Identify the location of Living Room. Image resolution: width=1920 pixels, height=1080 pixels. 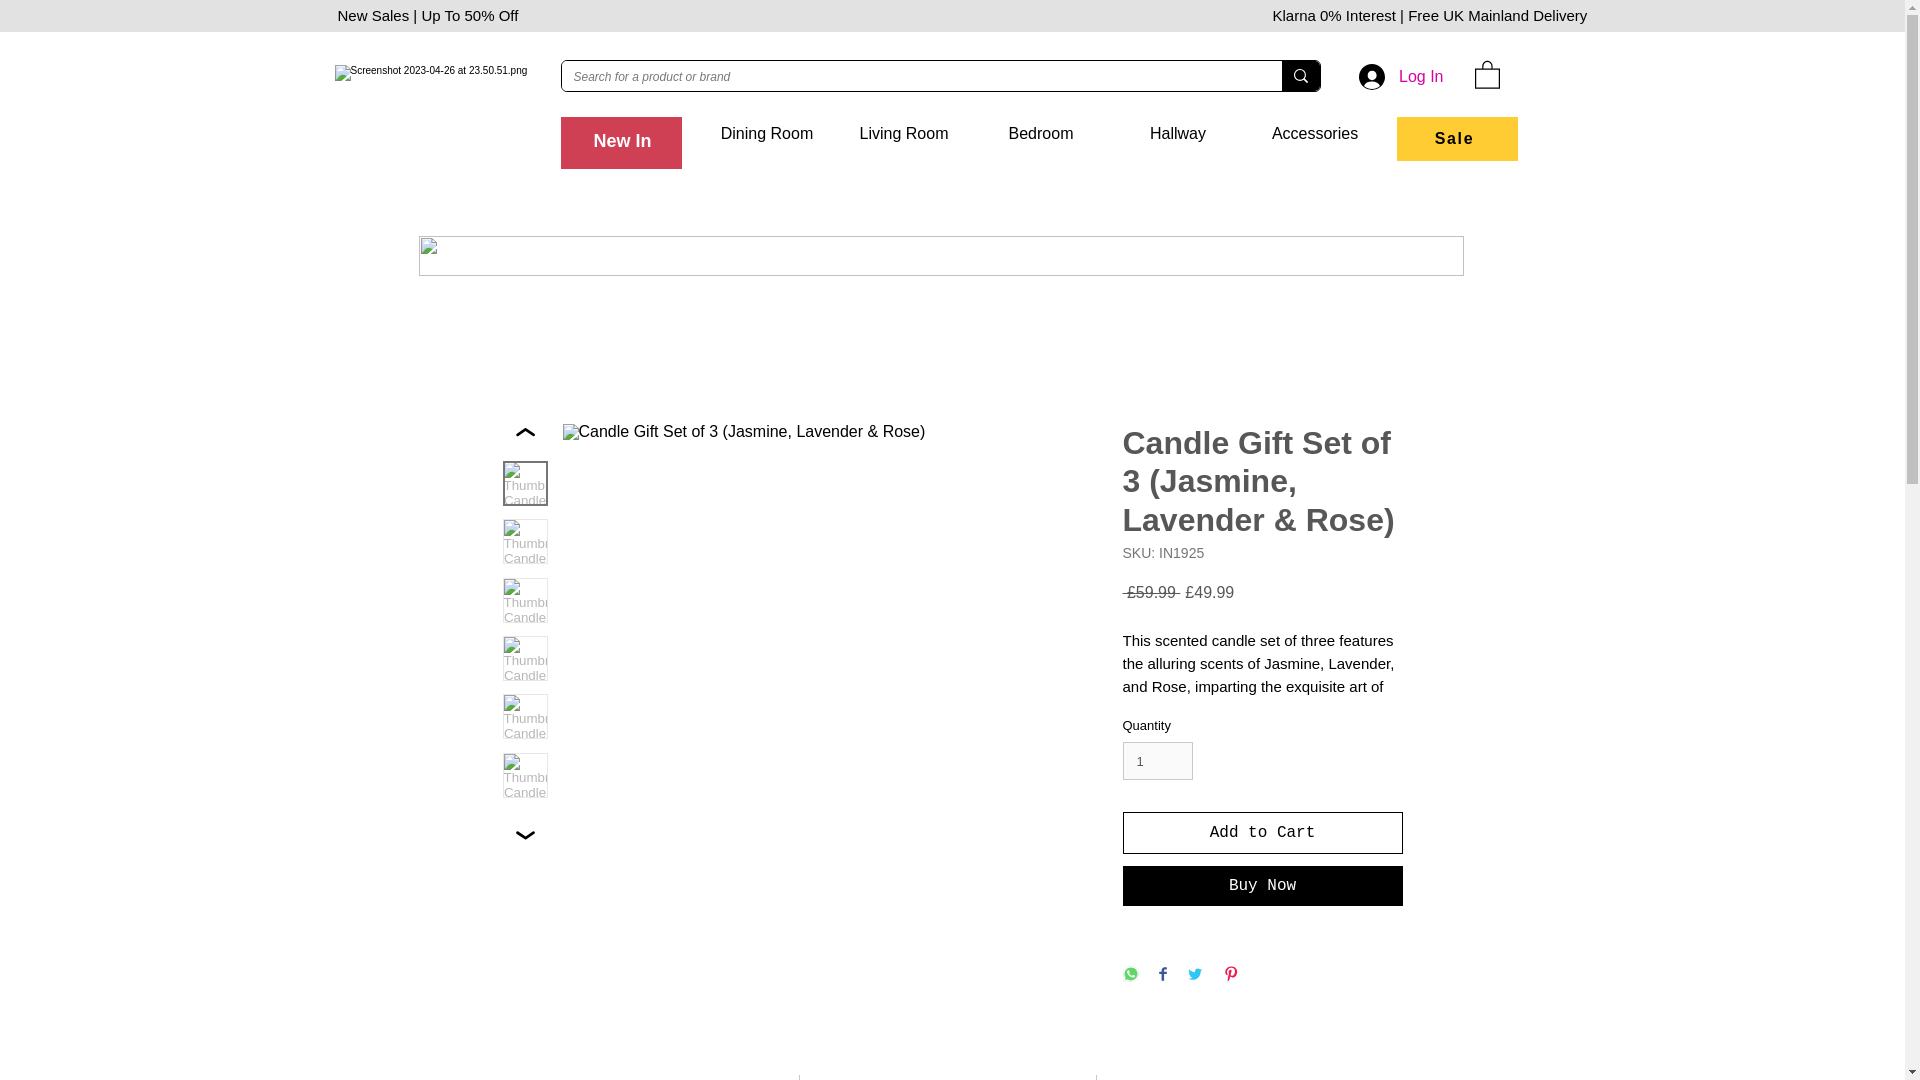
(904, 133).